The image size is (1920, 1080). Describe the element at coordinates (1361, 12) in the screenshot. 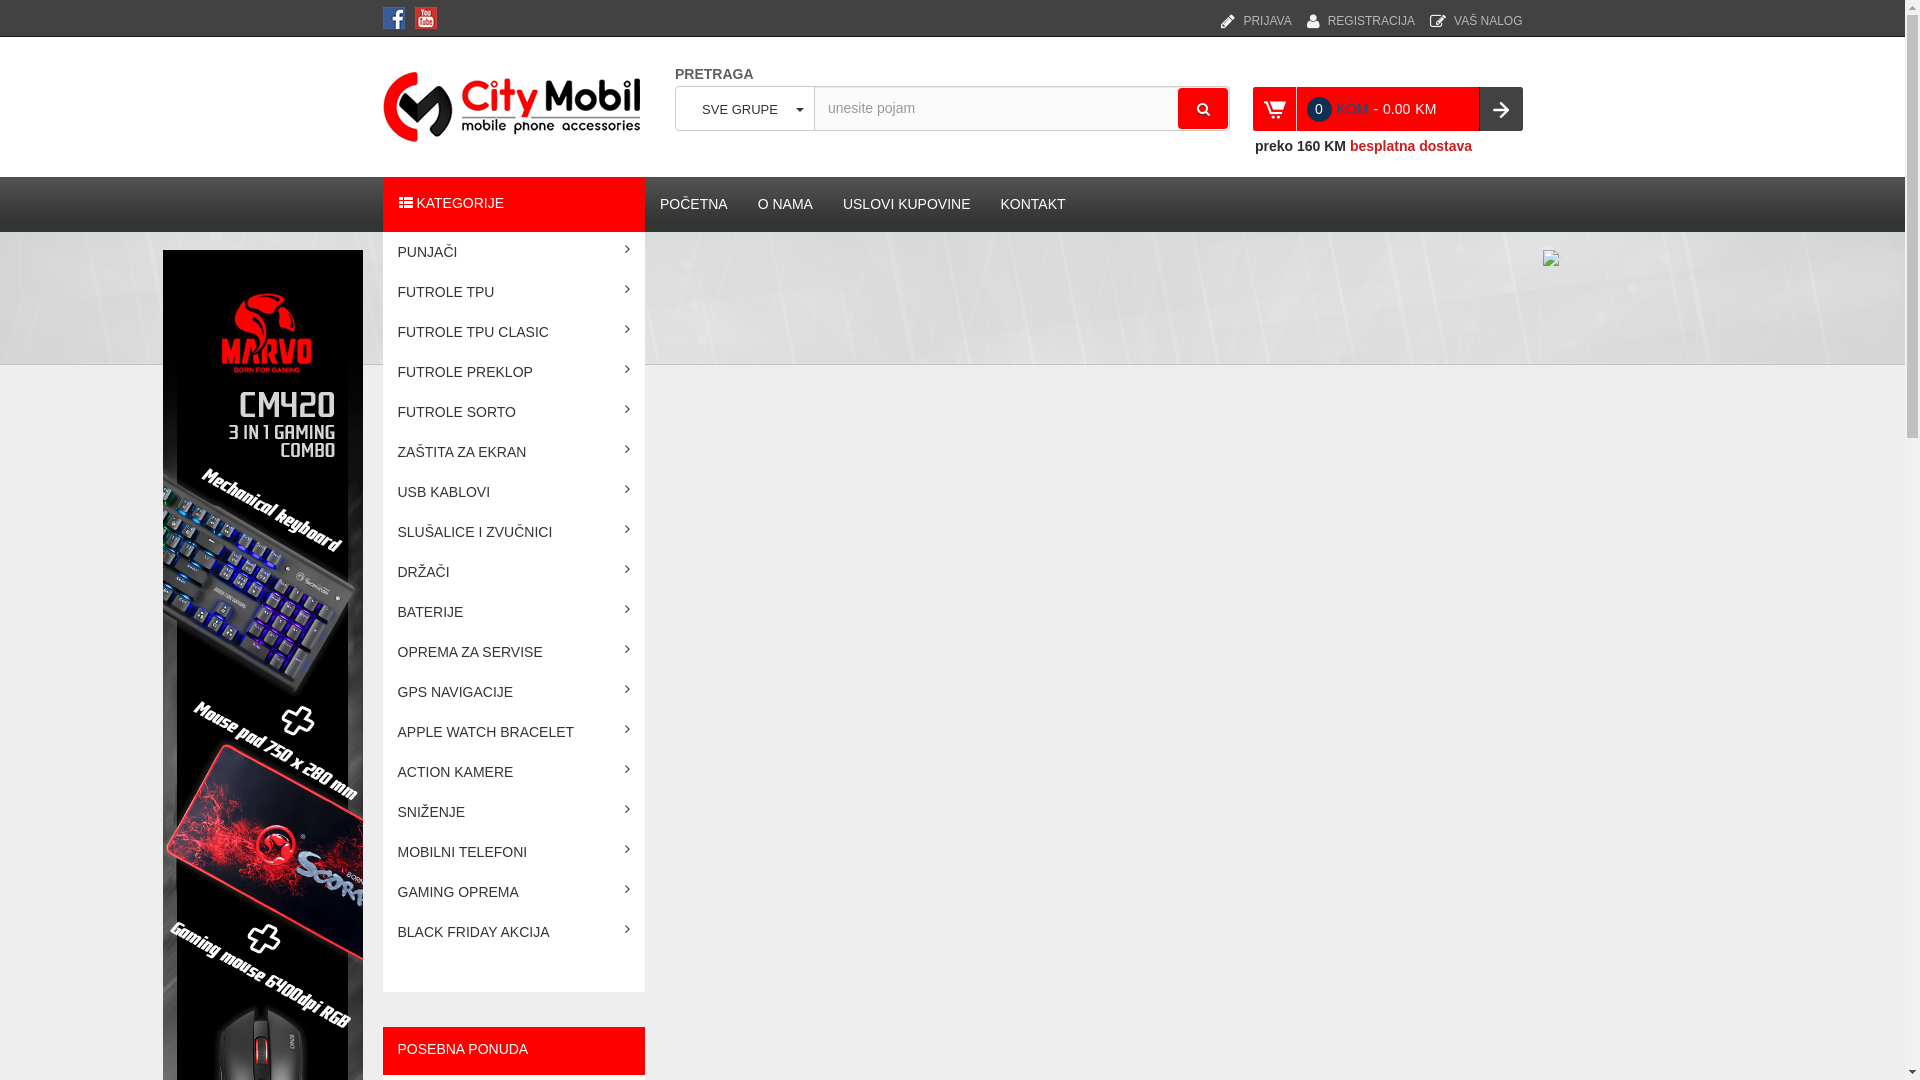

I see `REGISTRACIJA` at that location.